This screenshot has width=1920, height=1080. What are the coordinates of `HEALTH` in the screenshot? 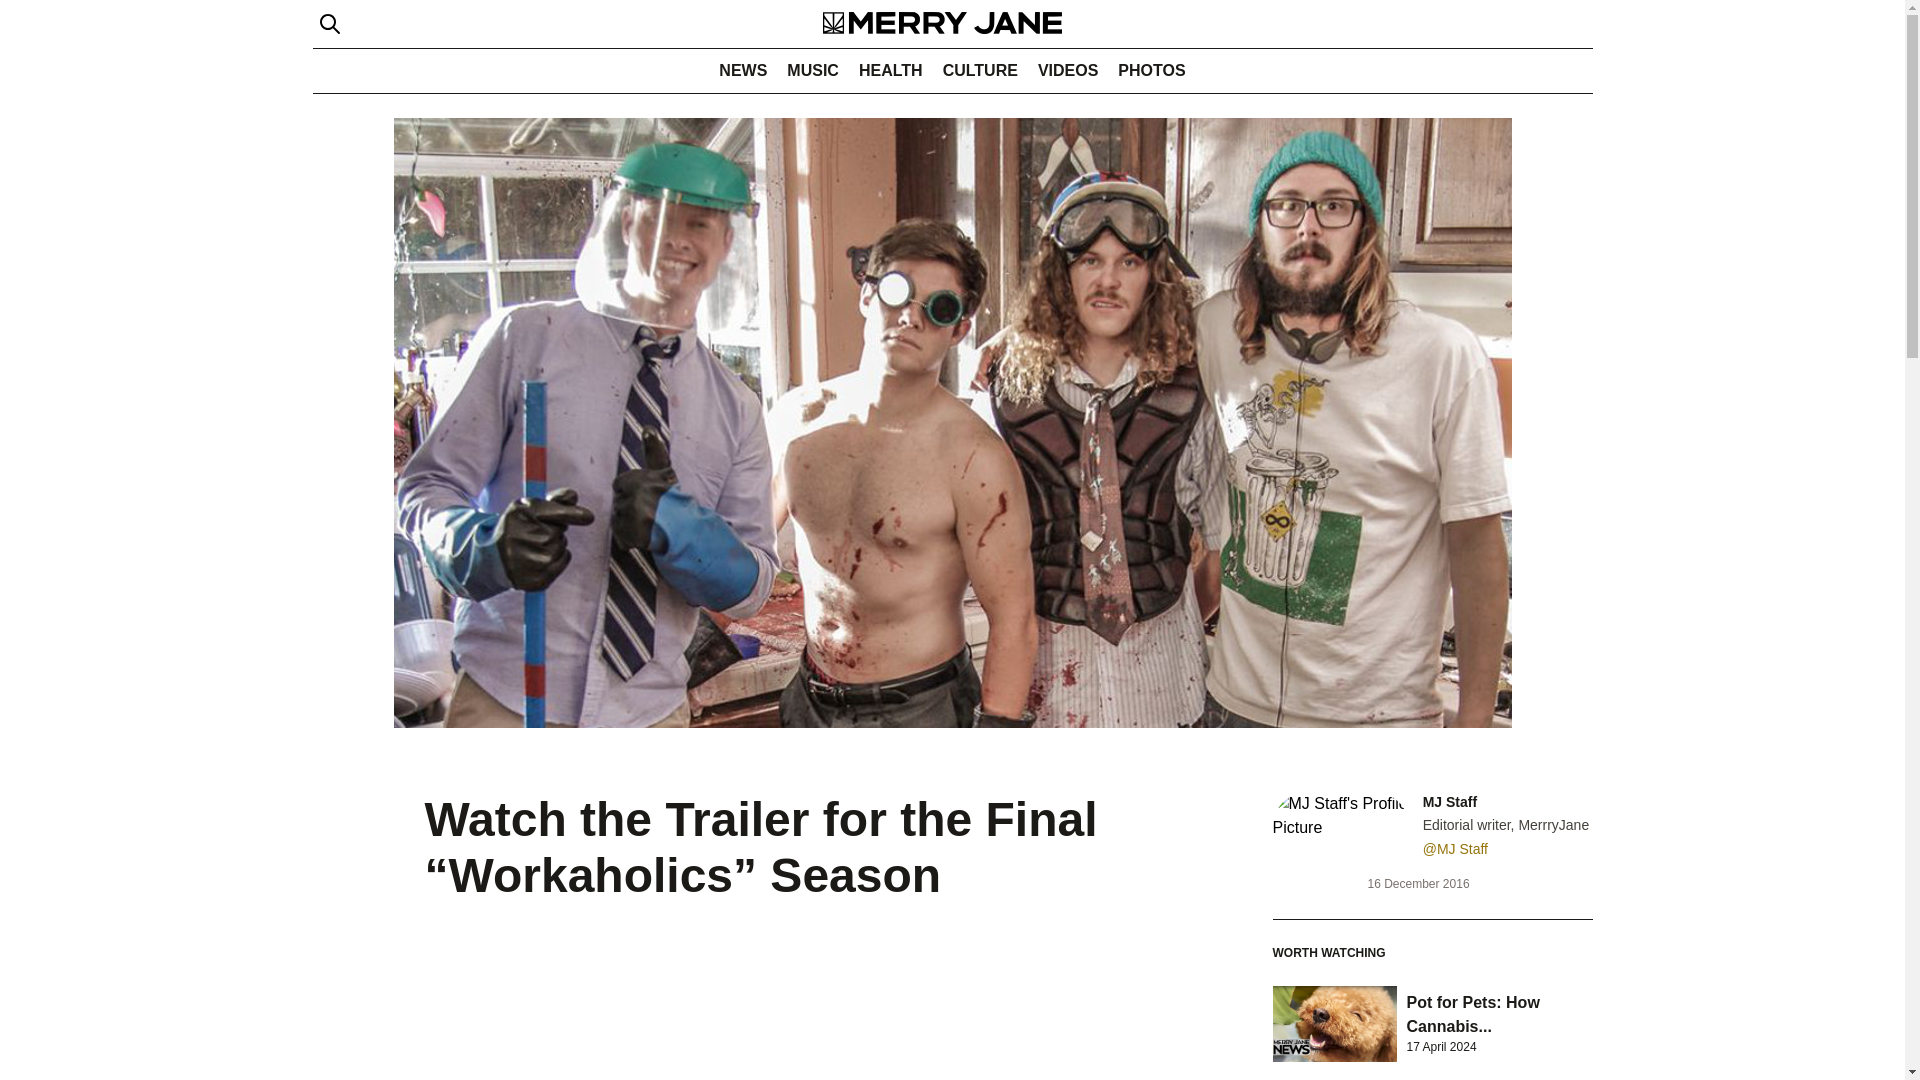 It's located at (890, 70).